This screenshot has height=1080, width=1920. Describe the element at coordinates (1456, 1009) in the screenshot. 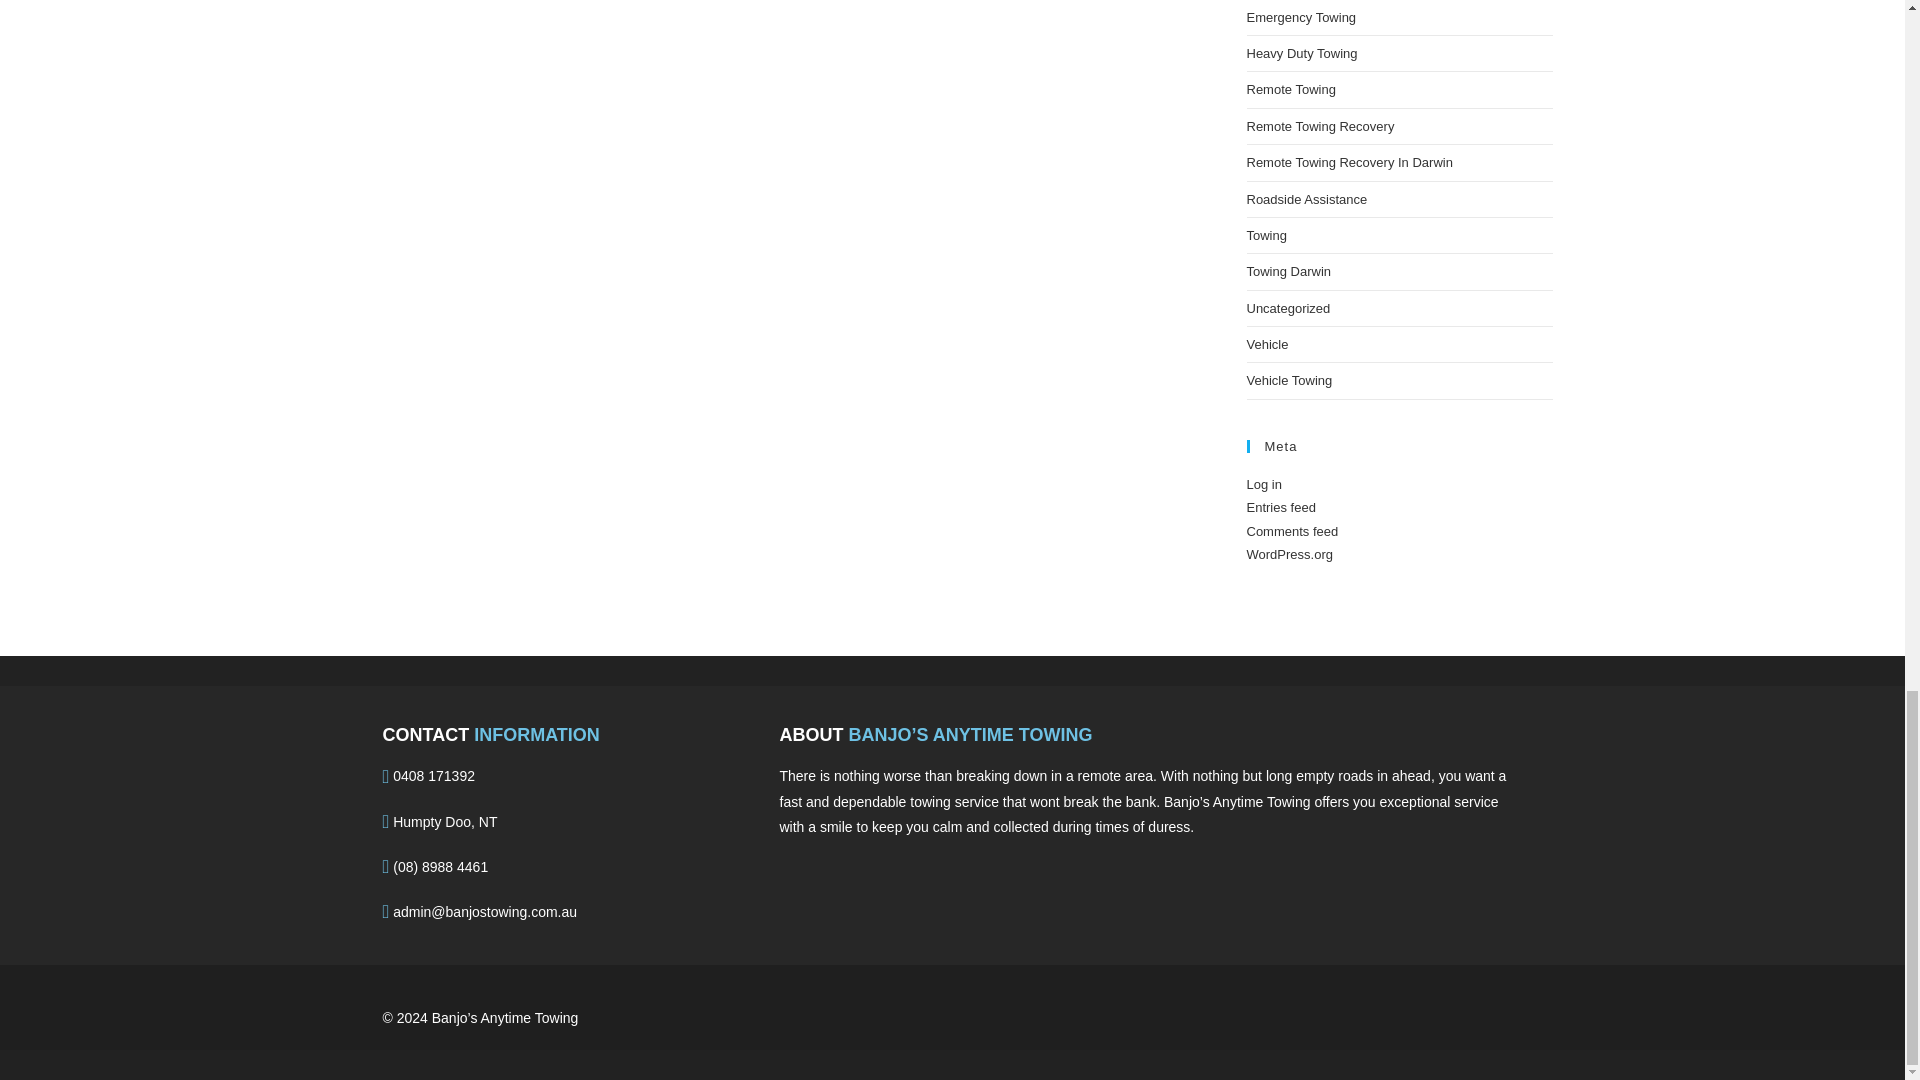

I see `business.localsearch.com.au` at that location.